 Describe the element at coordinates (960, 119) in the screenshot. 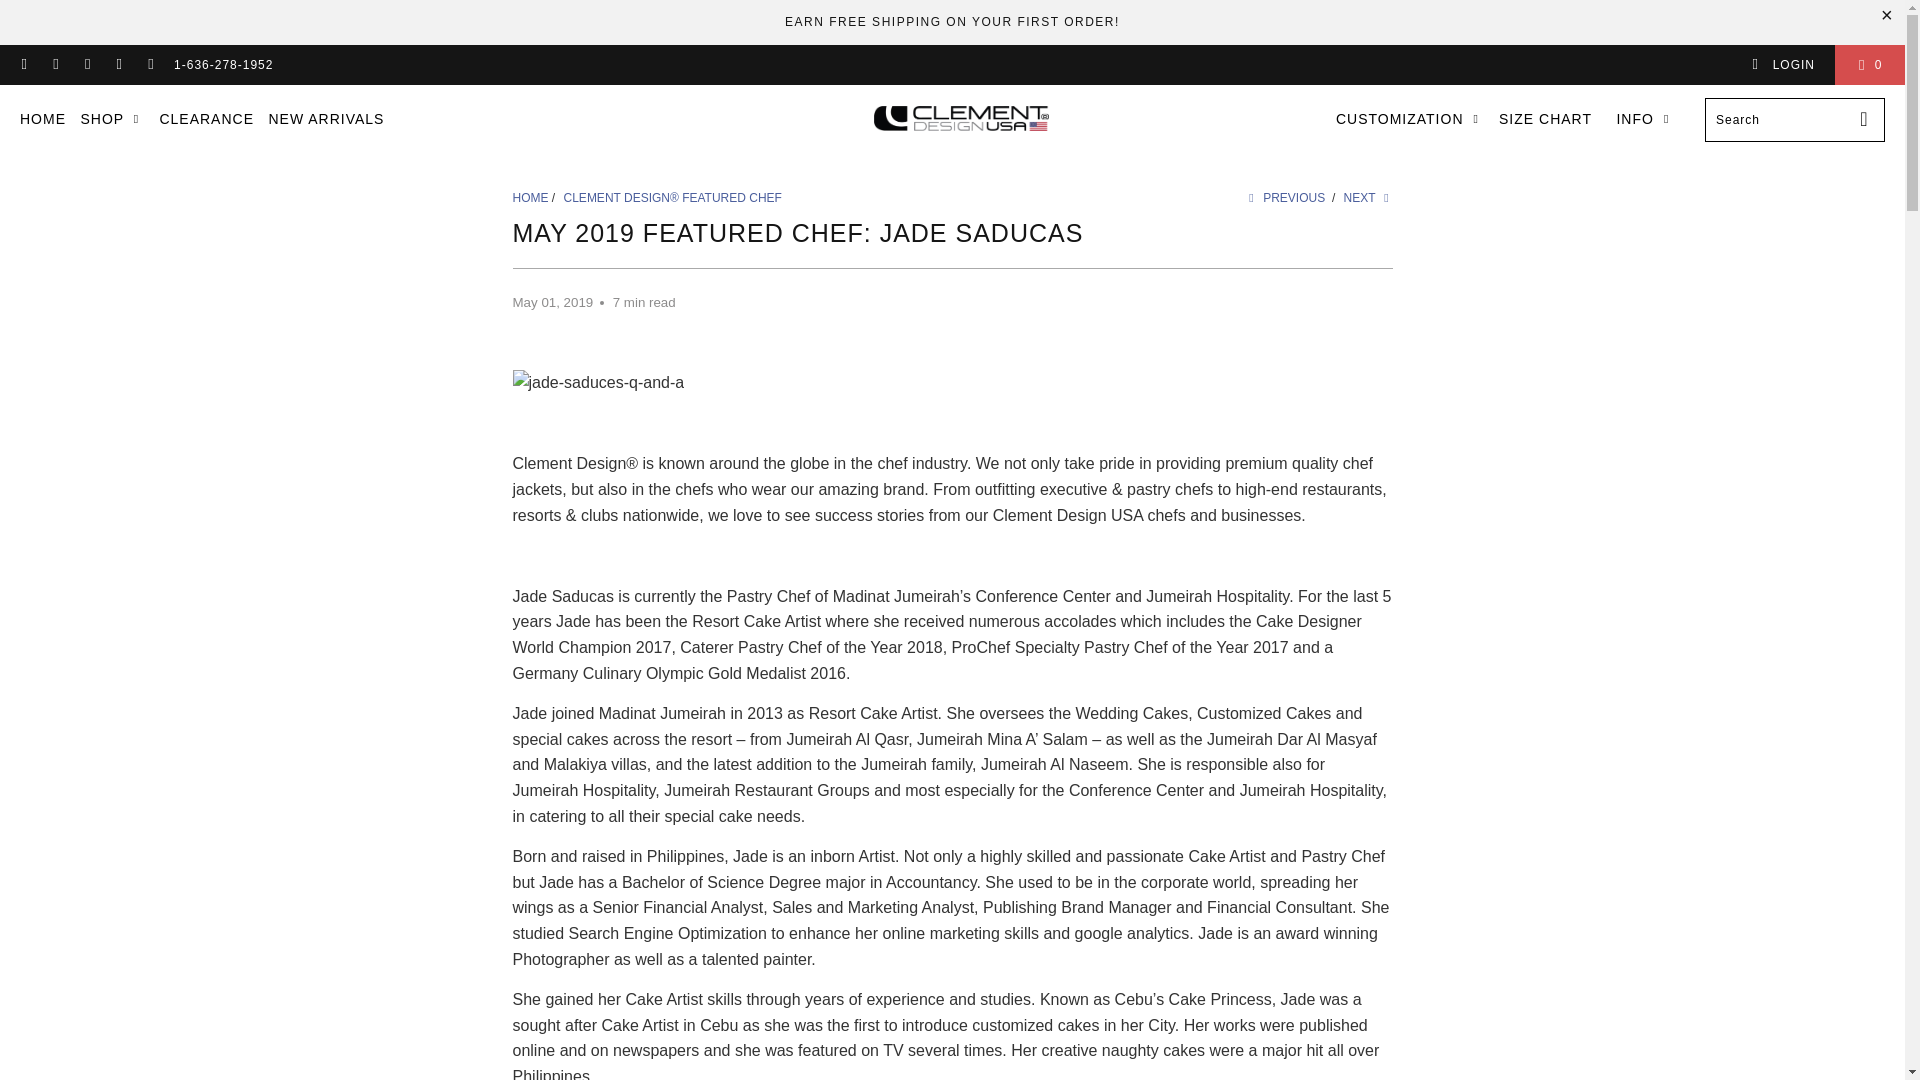

I see `Clement Design USA` at that location.